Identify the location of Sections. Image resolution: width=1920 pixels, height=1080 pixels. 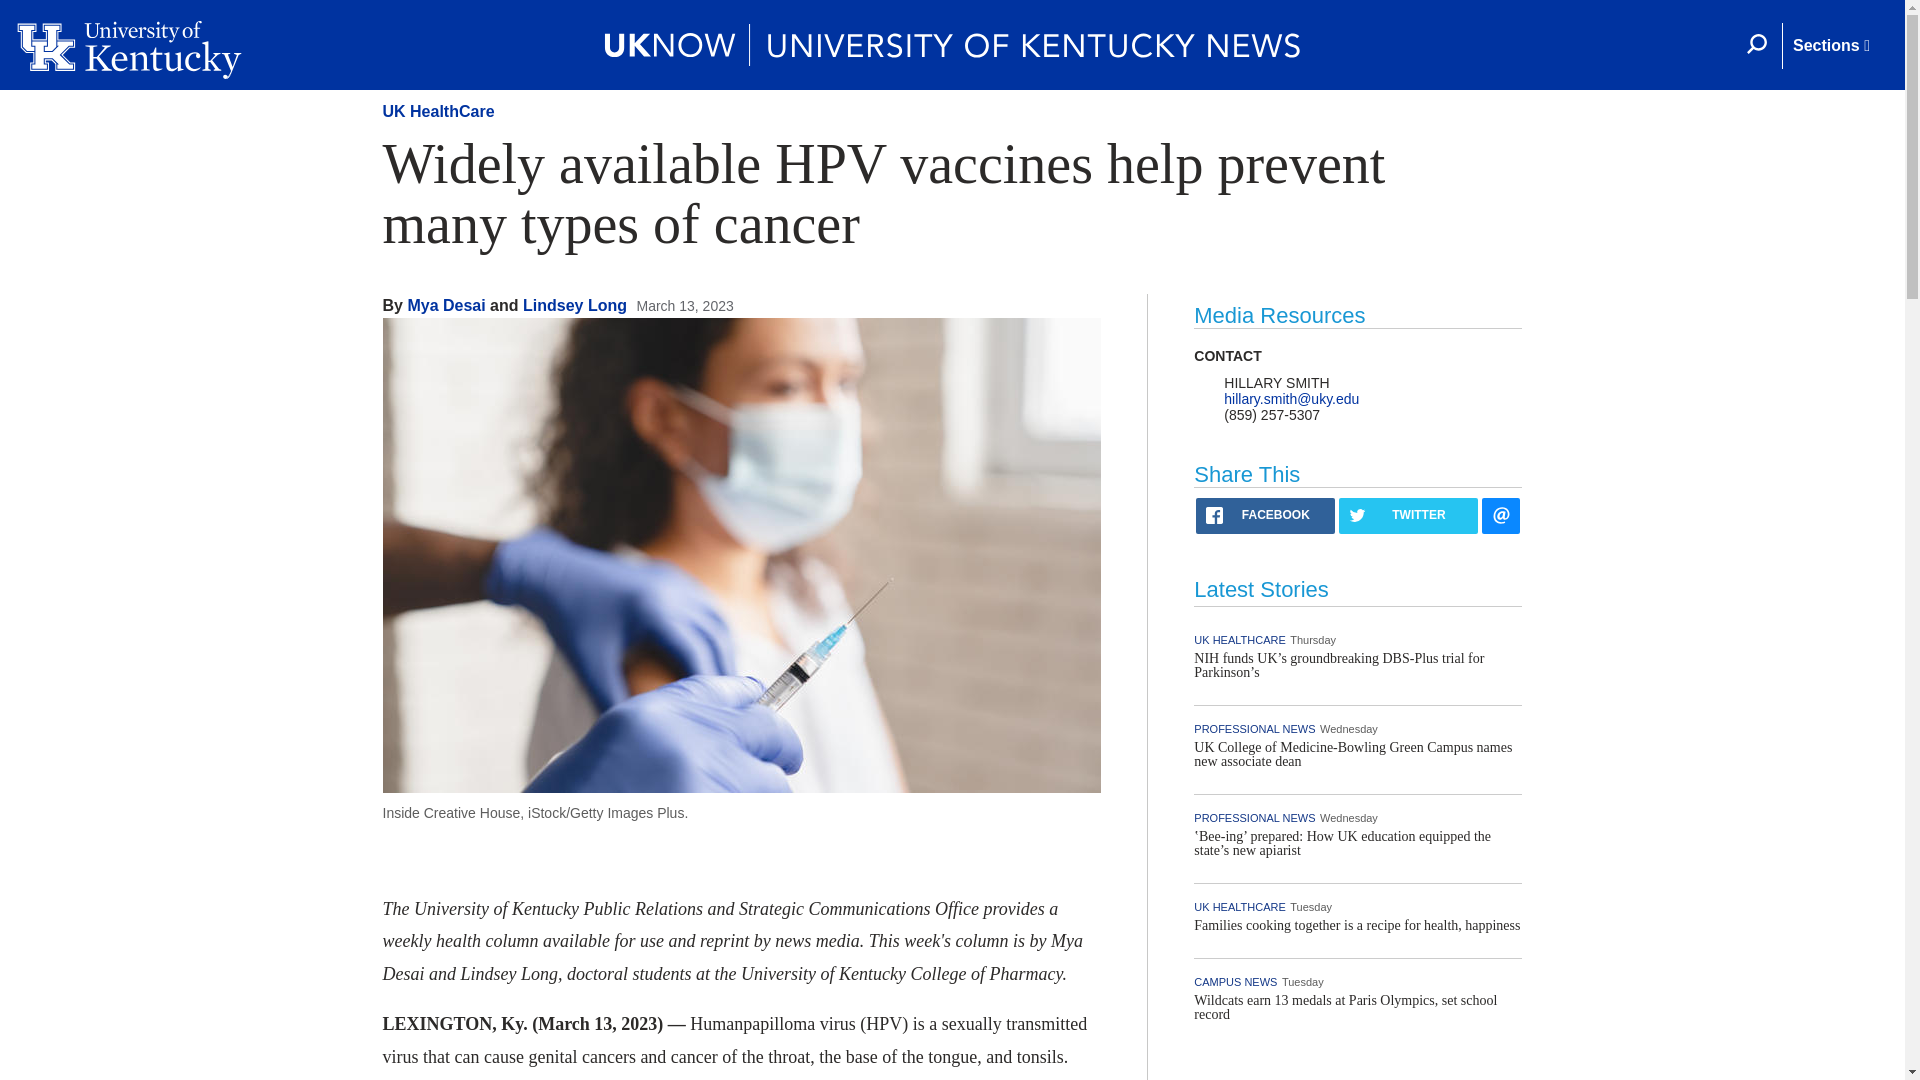
(1830, 46).